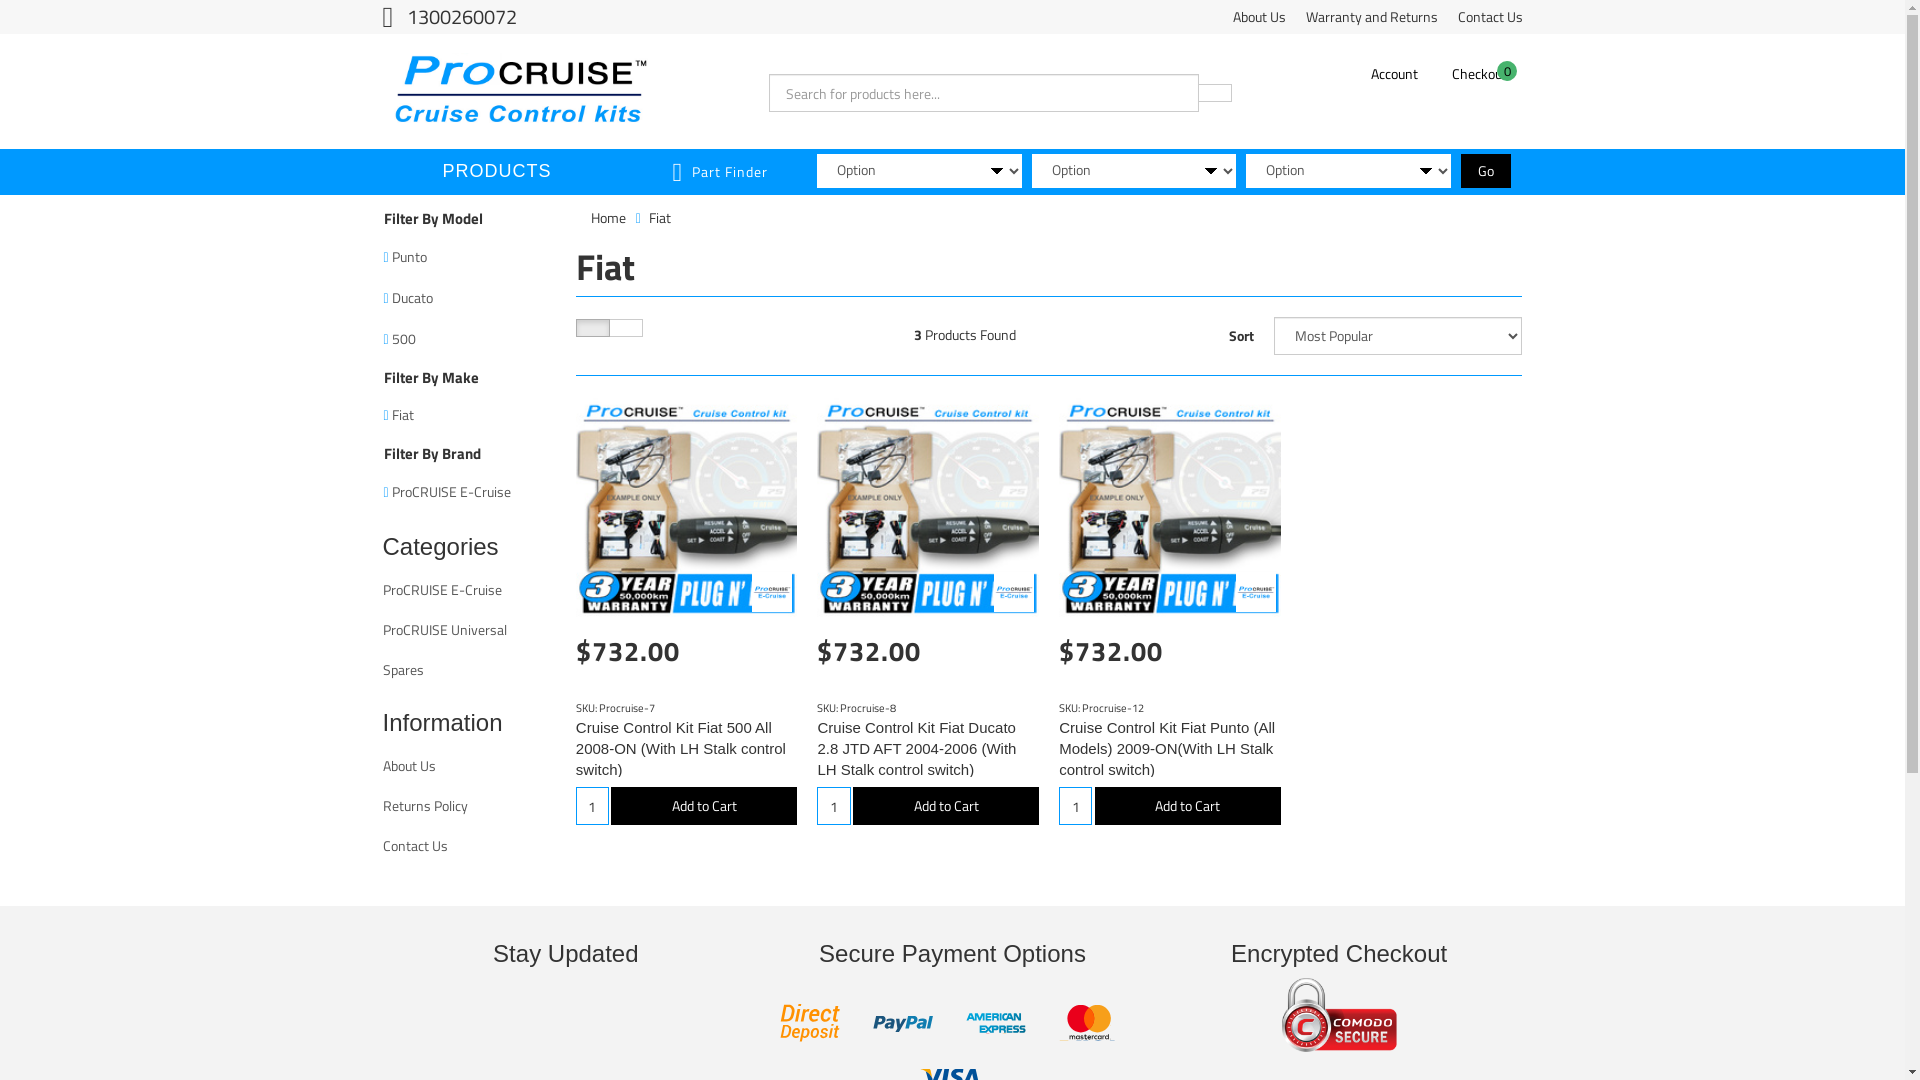 The width and height of the screenshot is (1920, 1080). Describe the element at coordinates (470, 338) in the screenshot. I see `500` at that location.